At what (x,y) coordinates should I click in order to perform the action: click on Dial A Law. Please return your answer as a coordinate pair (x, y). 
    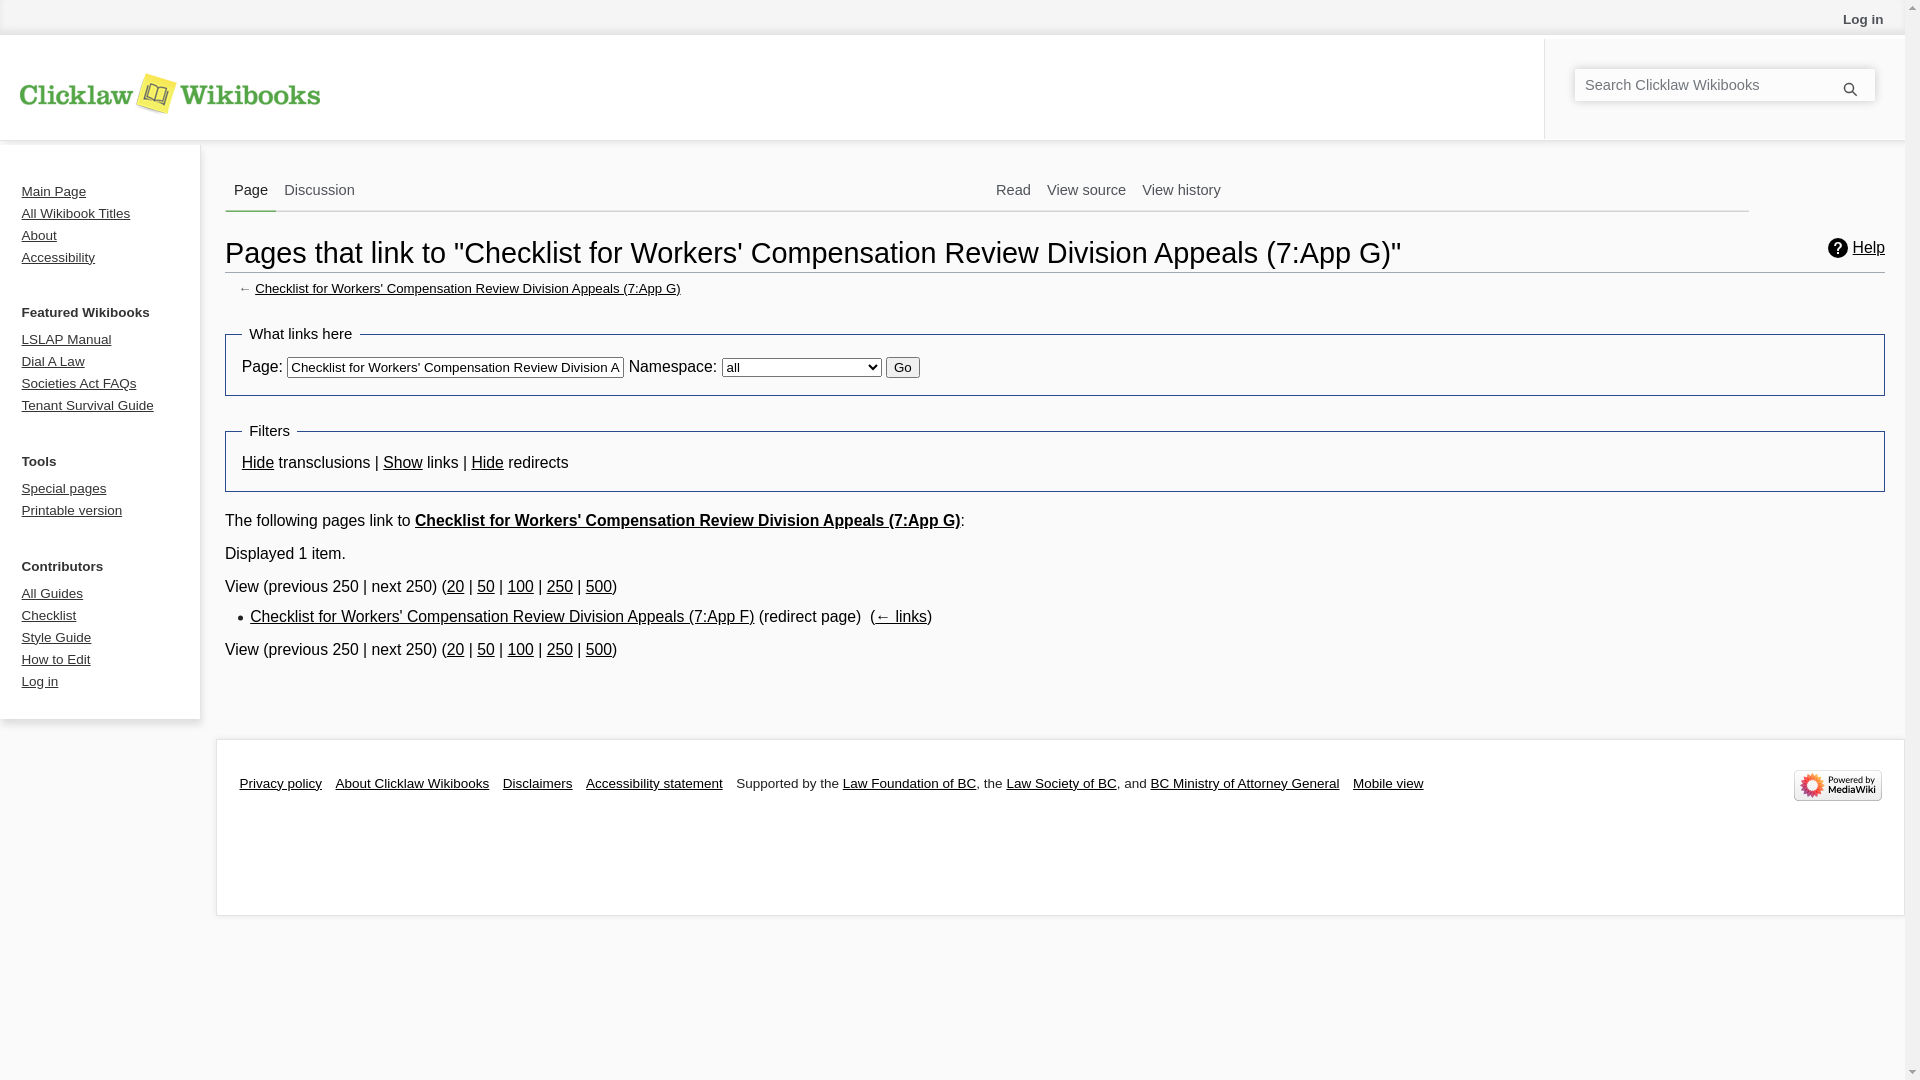
    Looking at the image, I should click on (54, 362).